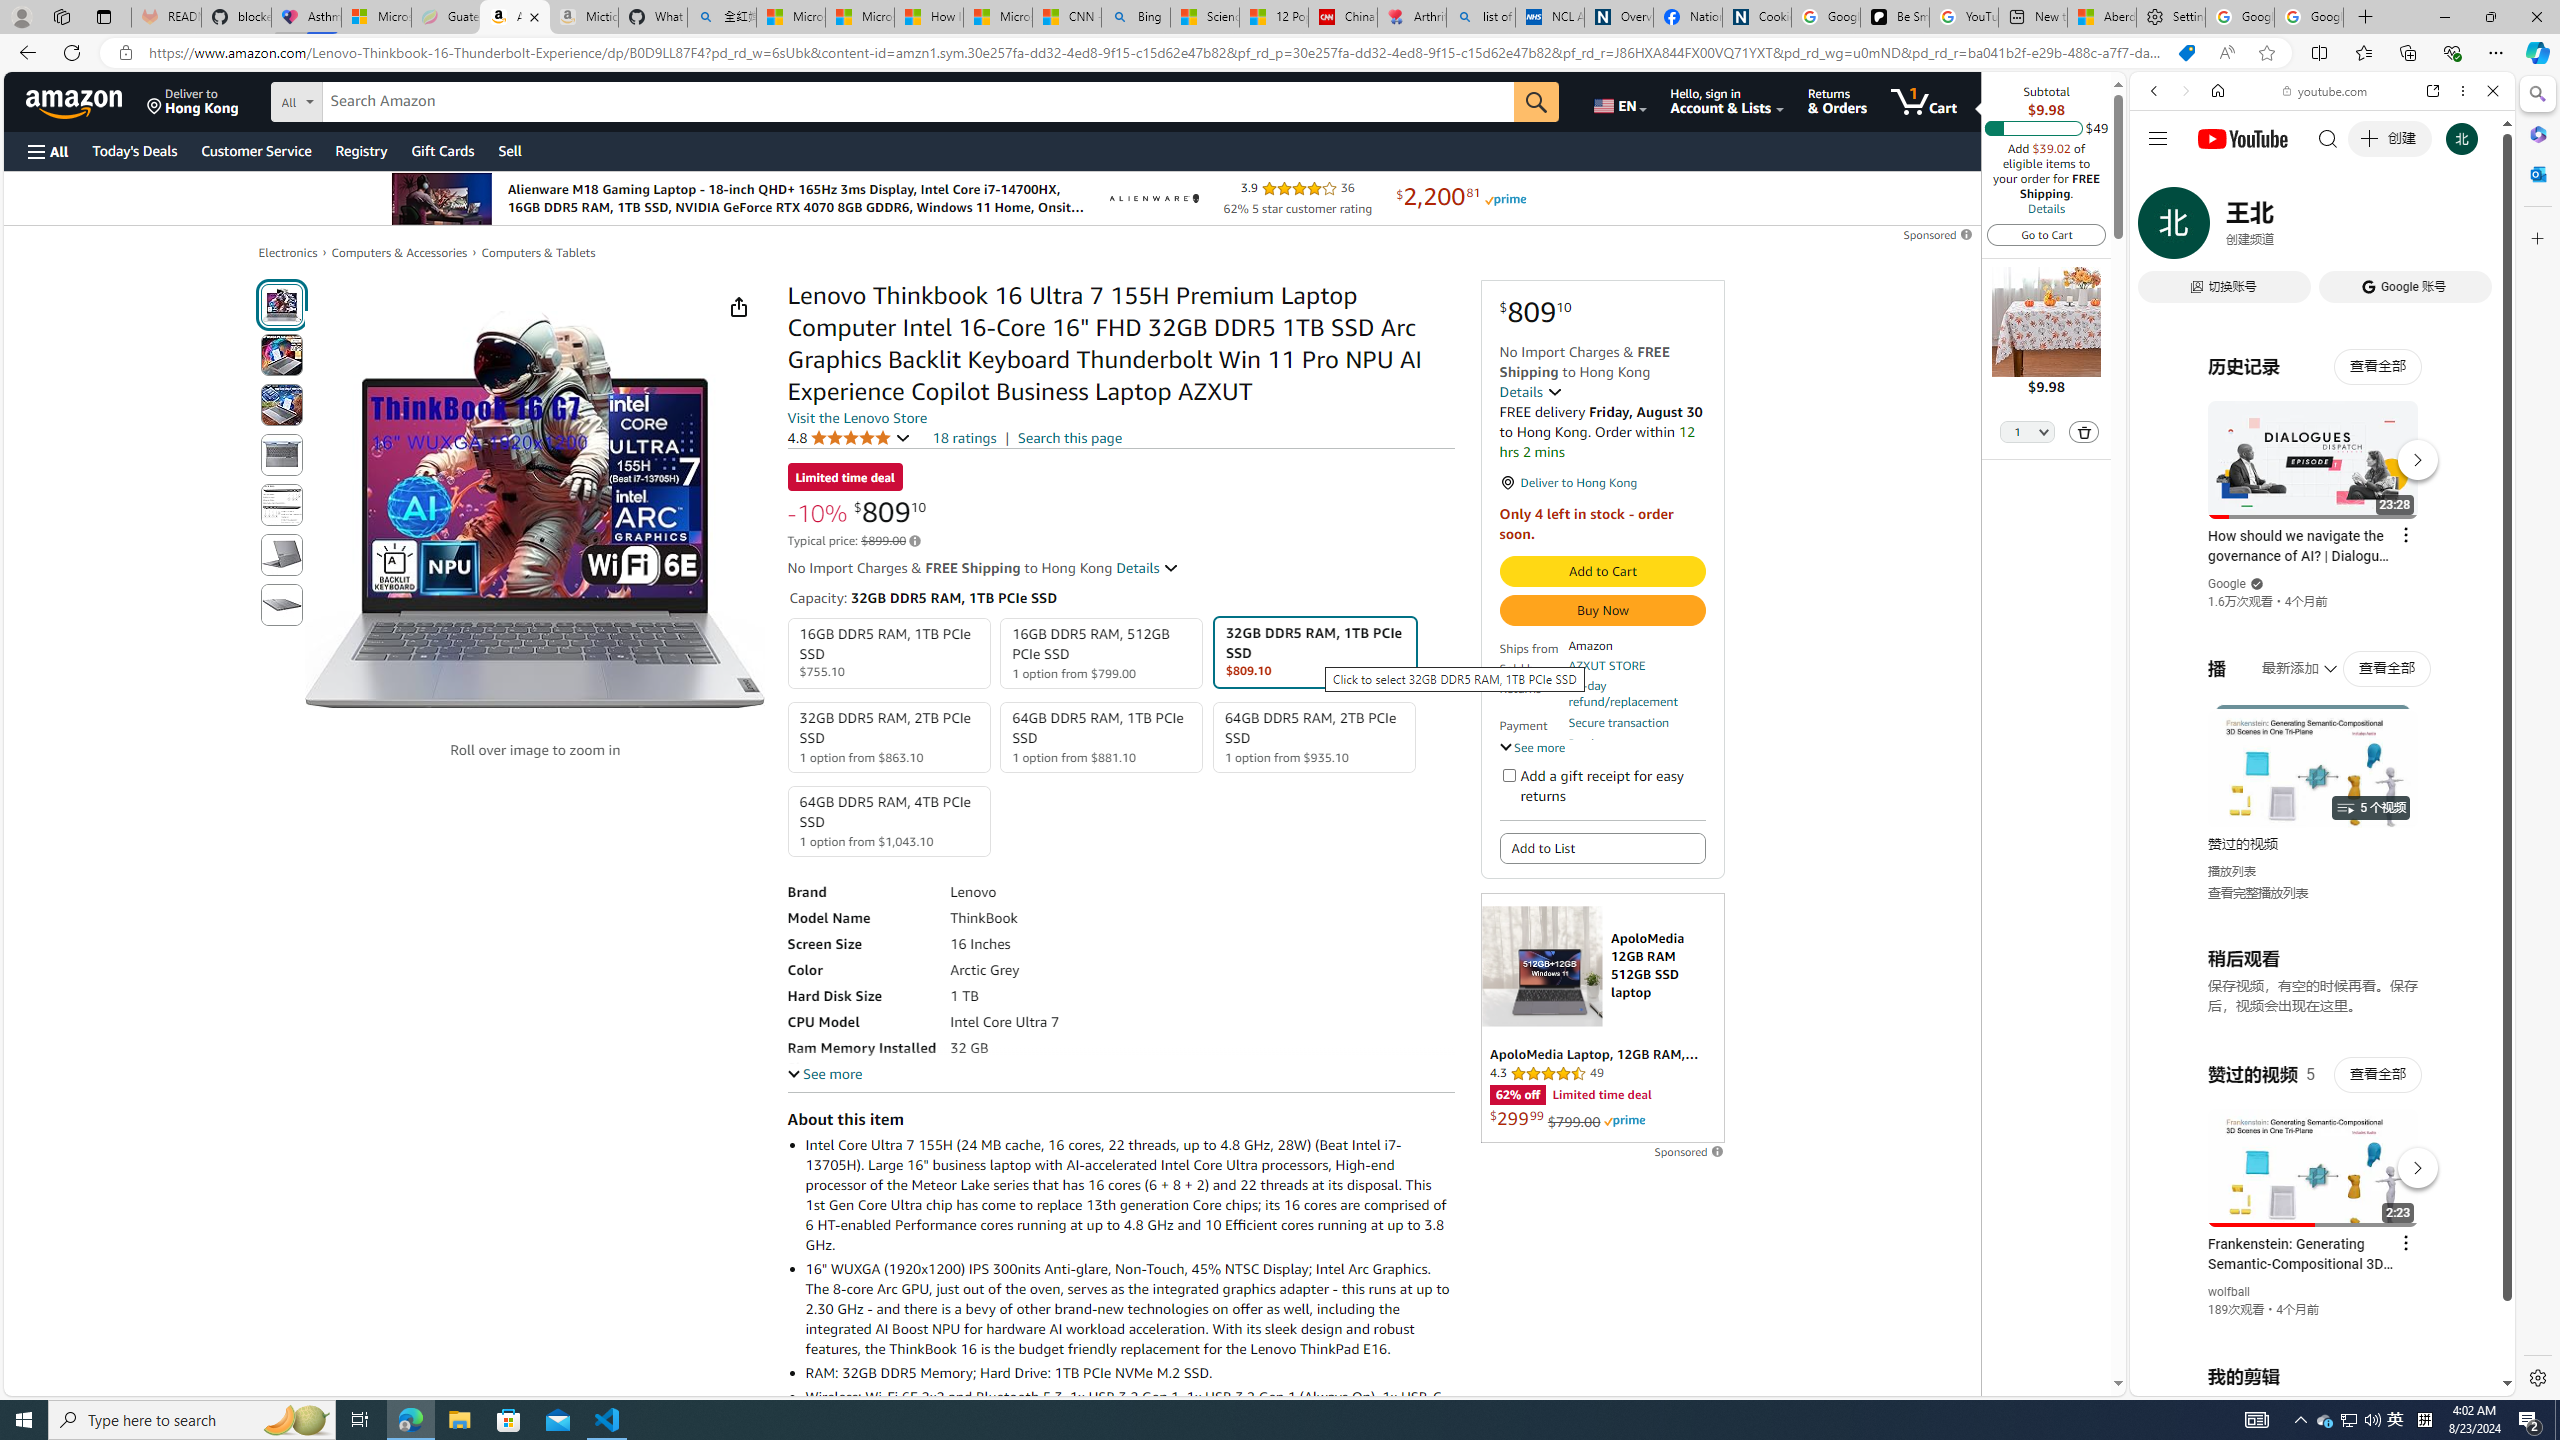  Describe the element at coordinates (1894, 17) in the screenshot. I see `Be Smart | creating Science videos | Patreon` at that location.